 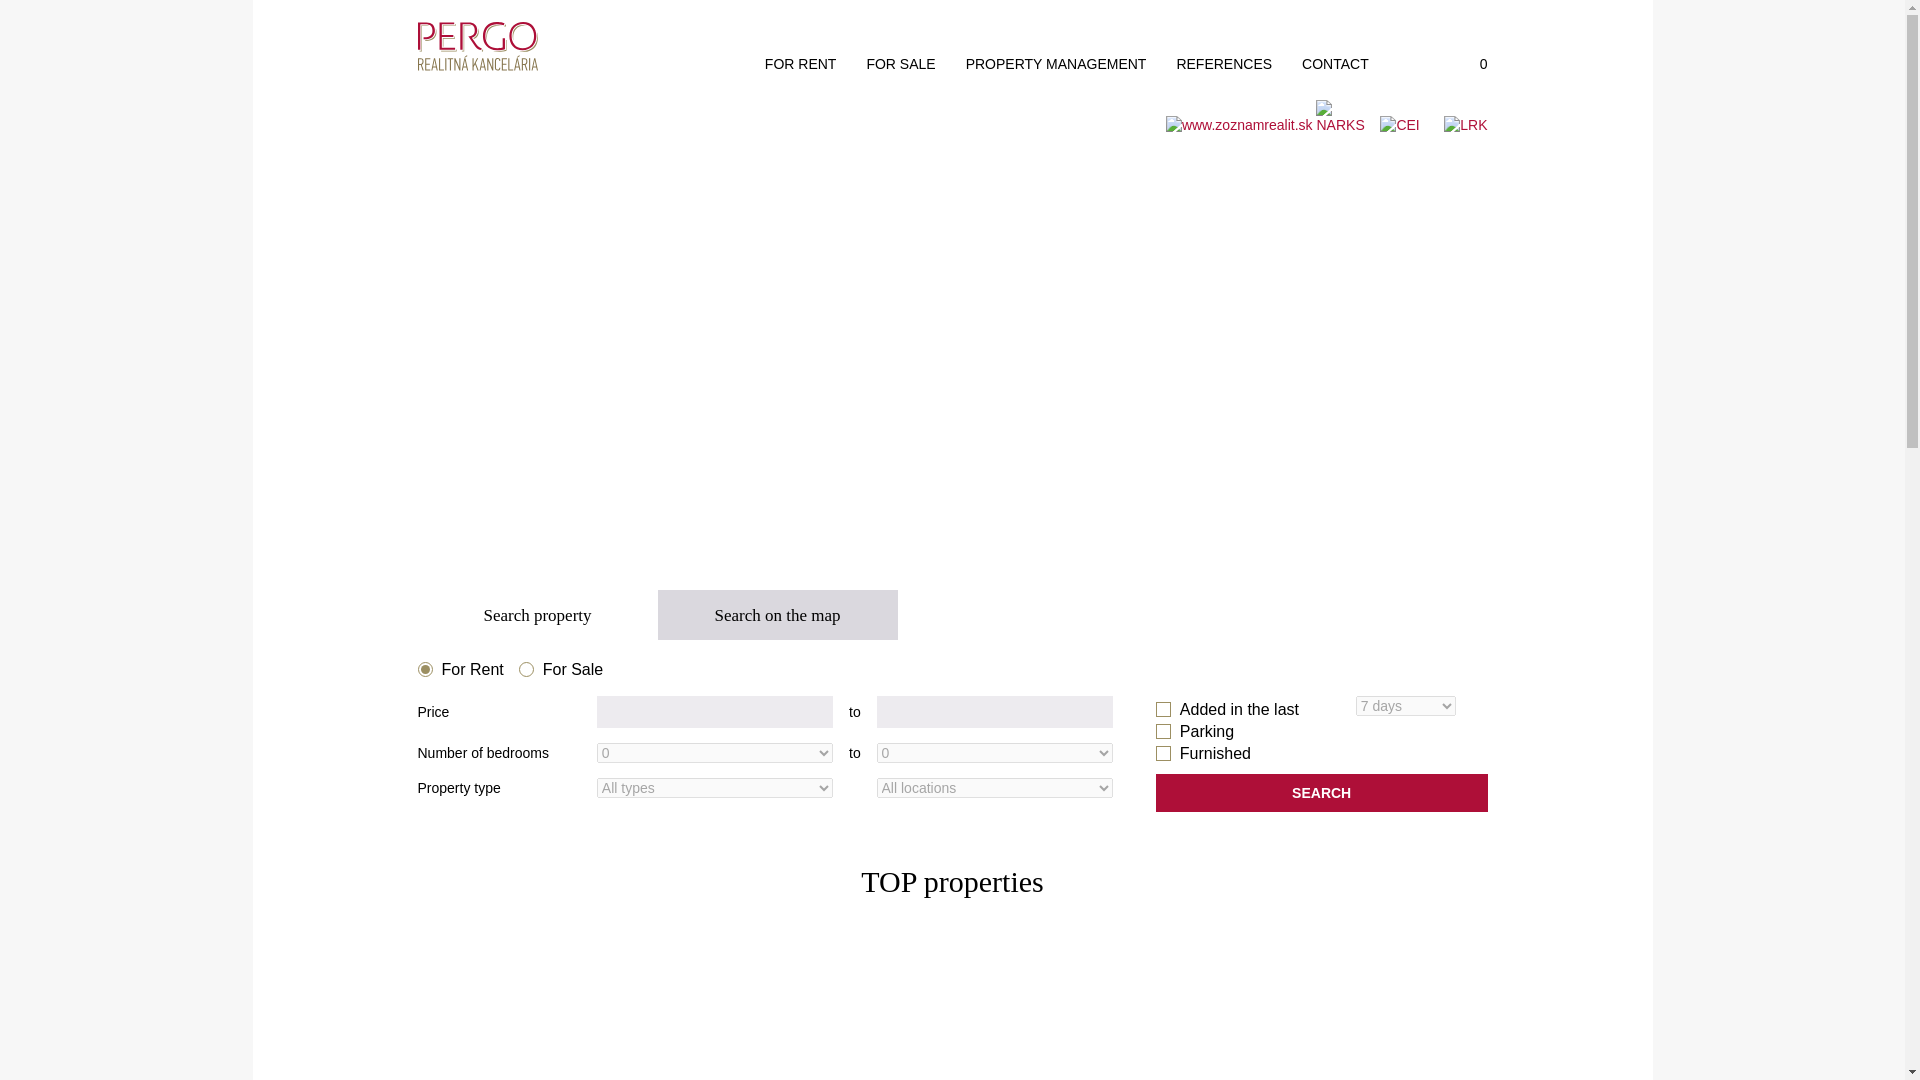 I want to click on PROPERTY MANAGEMENT, so click(x=1056, y=64).